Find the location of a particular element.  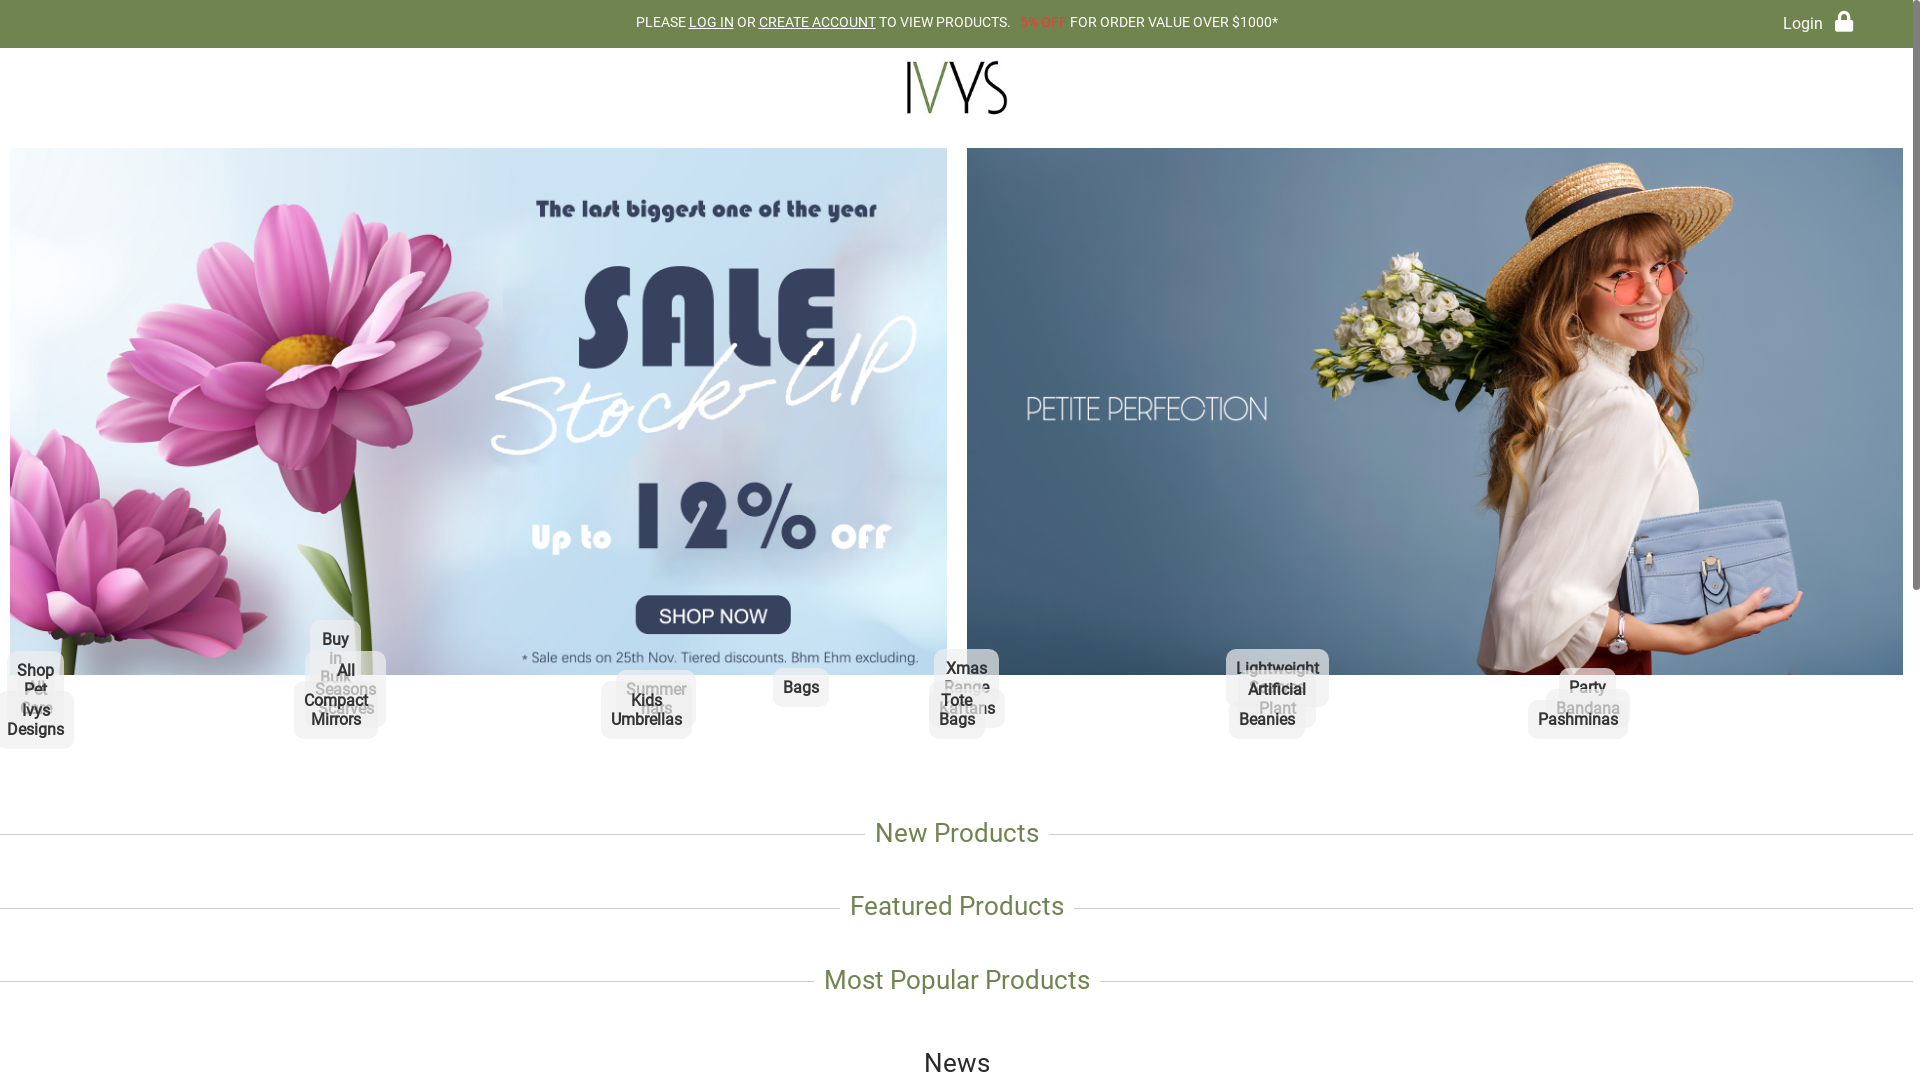

All is located at coordinates (36, 716).